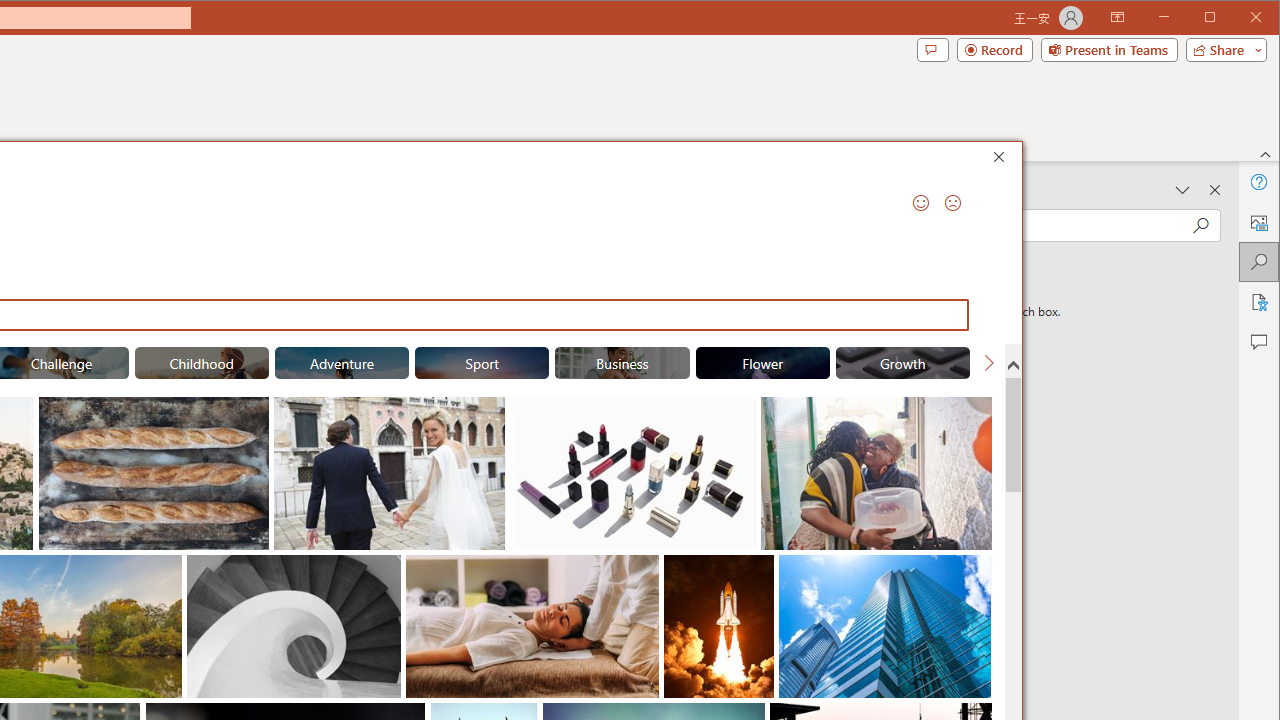 Image resolution: width=1280 pixels, height=720 pixels. Describe the element at coordinates (988, 362) in the screenshot. I see `Next Search Suggestion` at that location.